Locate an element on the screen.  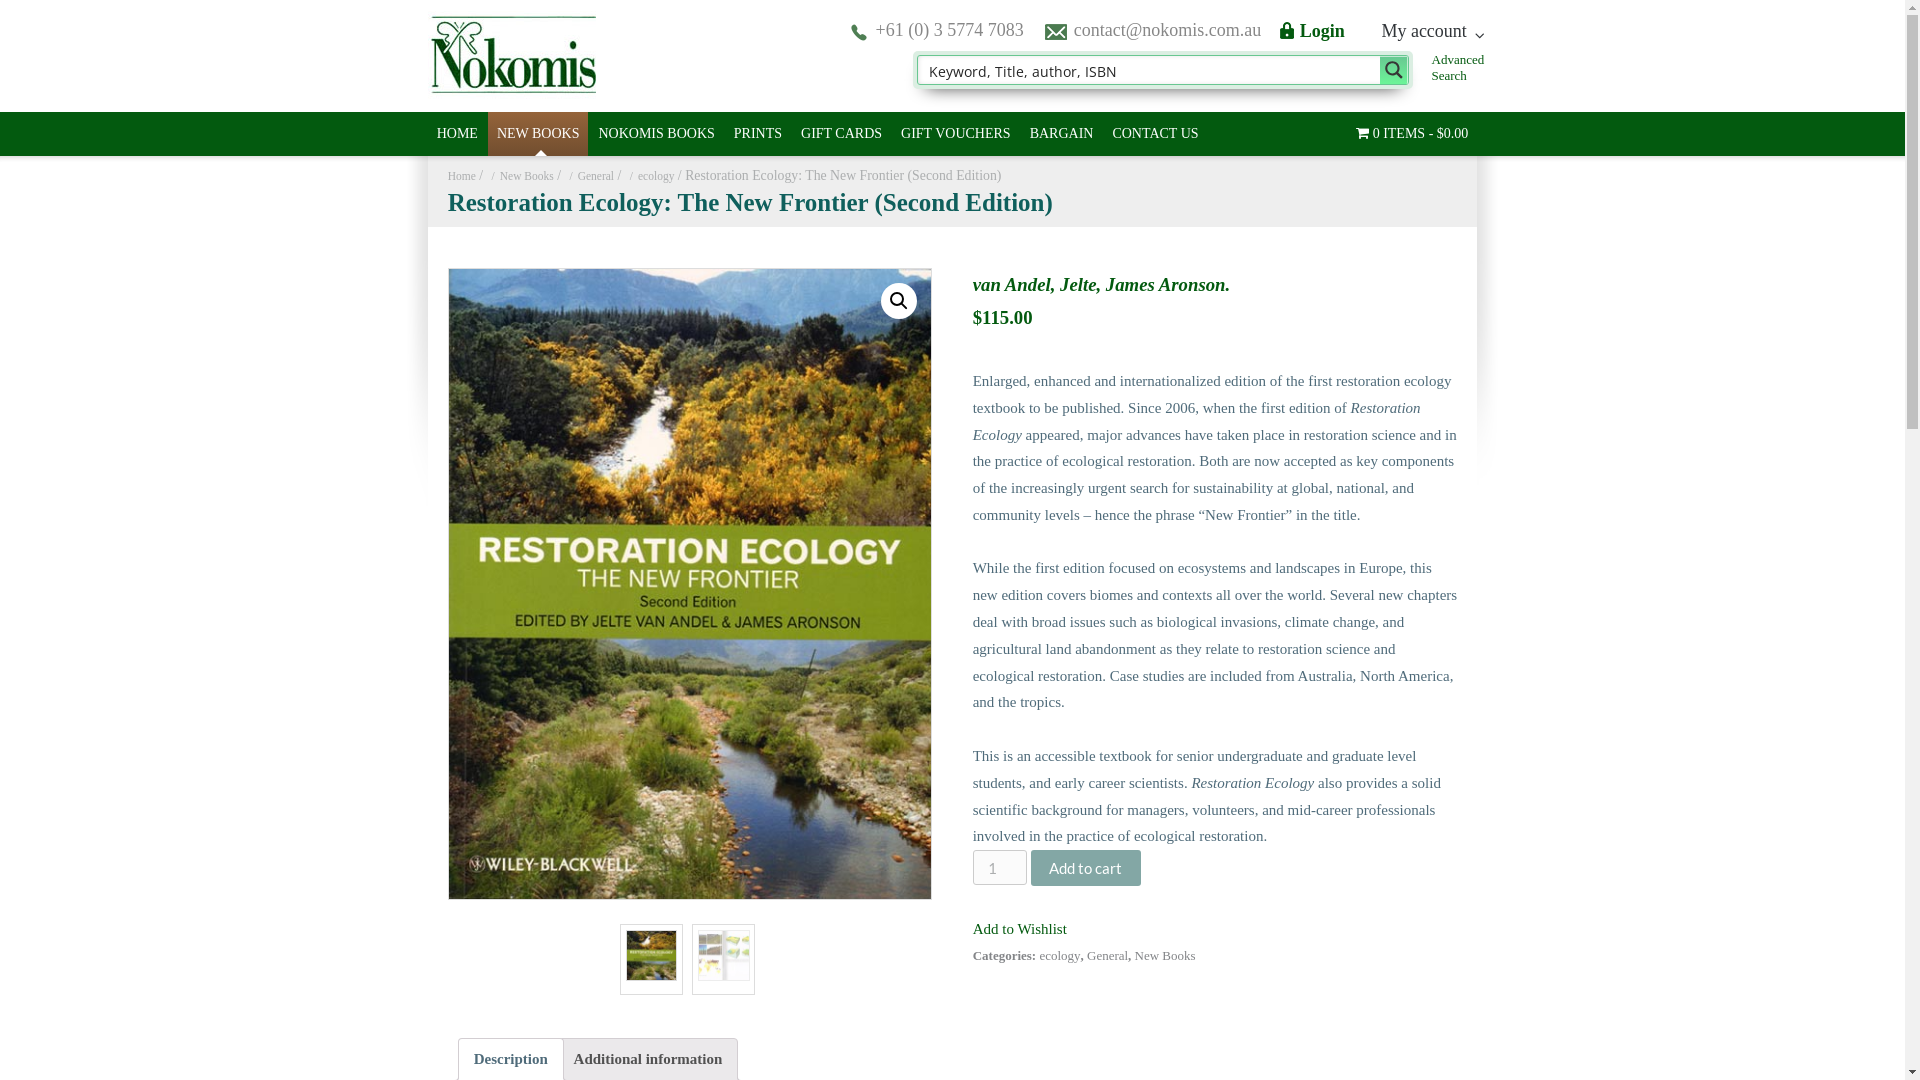
ecology is located at coordinates (650, 176).